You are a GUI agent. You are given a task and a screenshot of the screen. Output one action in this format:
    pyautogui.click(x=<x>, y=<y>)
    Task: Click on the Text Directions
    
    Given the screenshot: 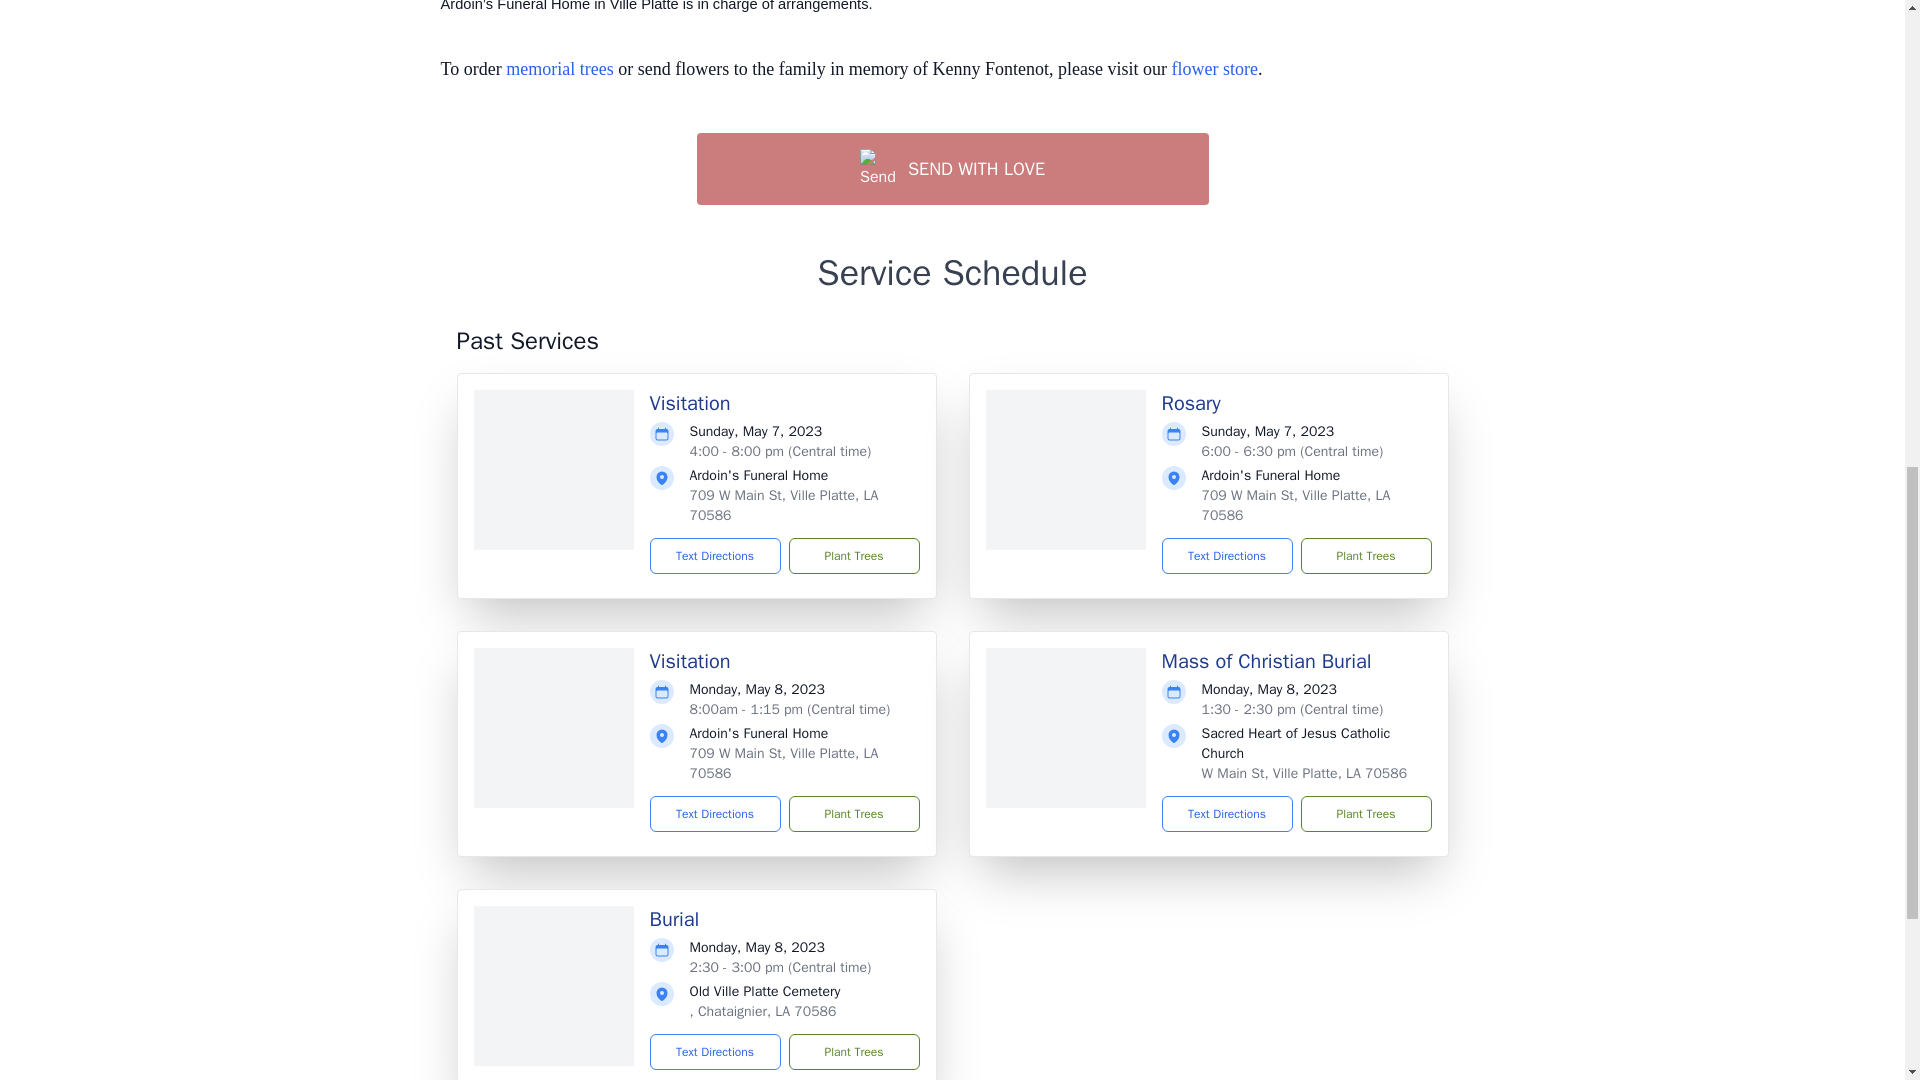 What is the action you would take?
    pyautogui.click(x=1226, y=555)
    